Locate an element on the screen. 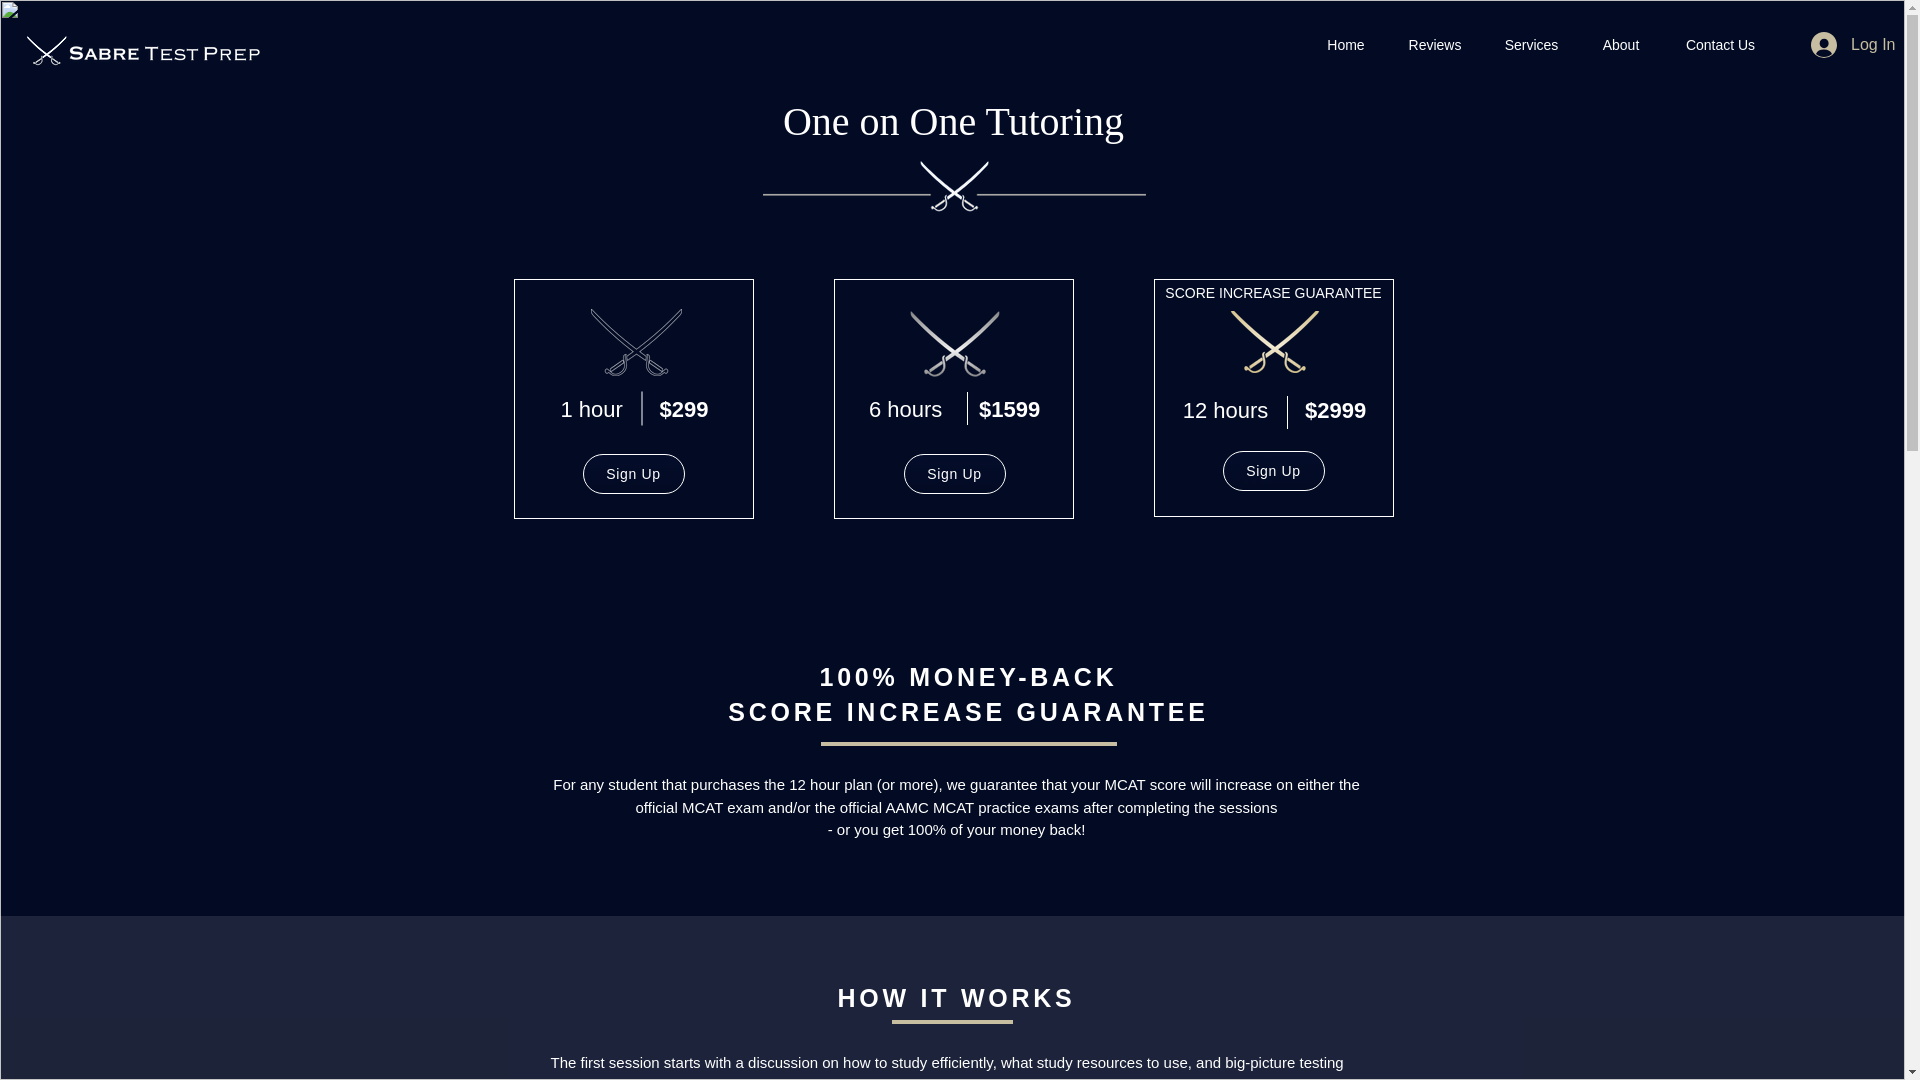 This screenshot has height=1080, width=1920. Sign Up is located at coordinates (1272, 471).